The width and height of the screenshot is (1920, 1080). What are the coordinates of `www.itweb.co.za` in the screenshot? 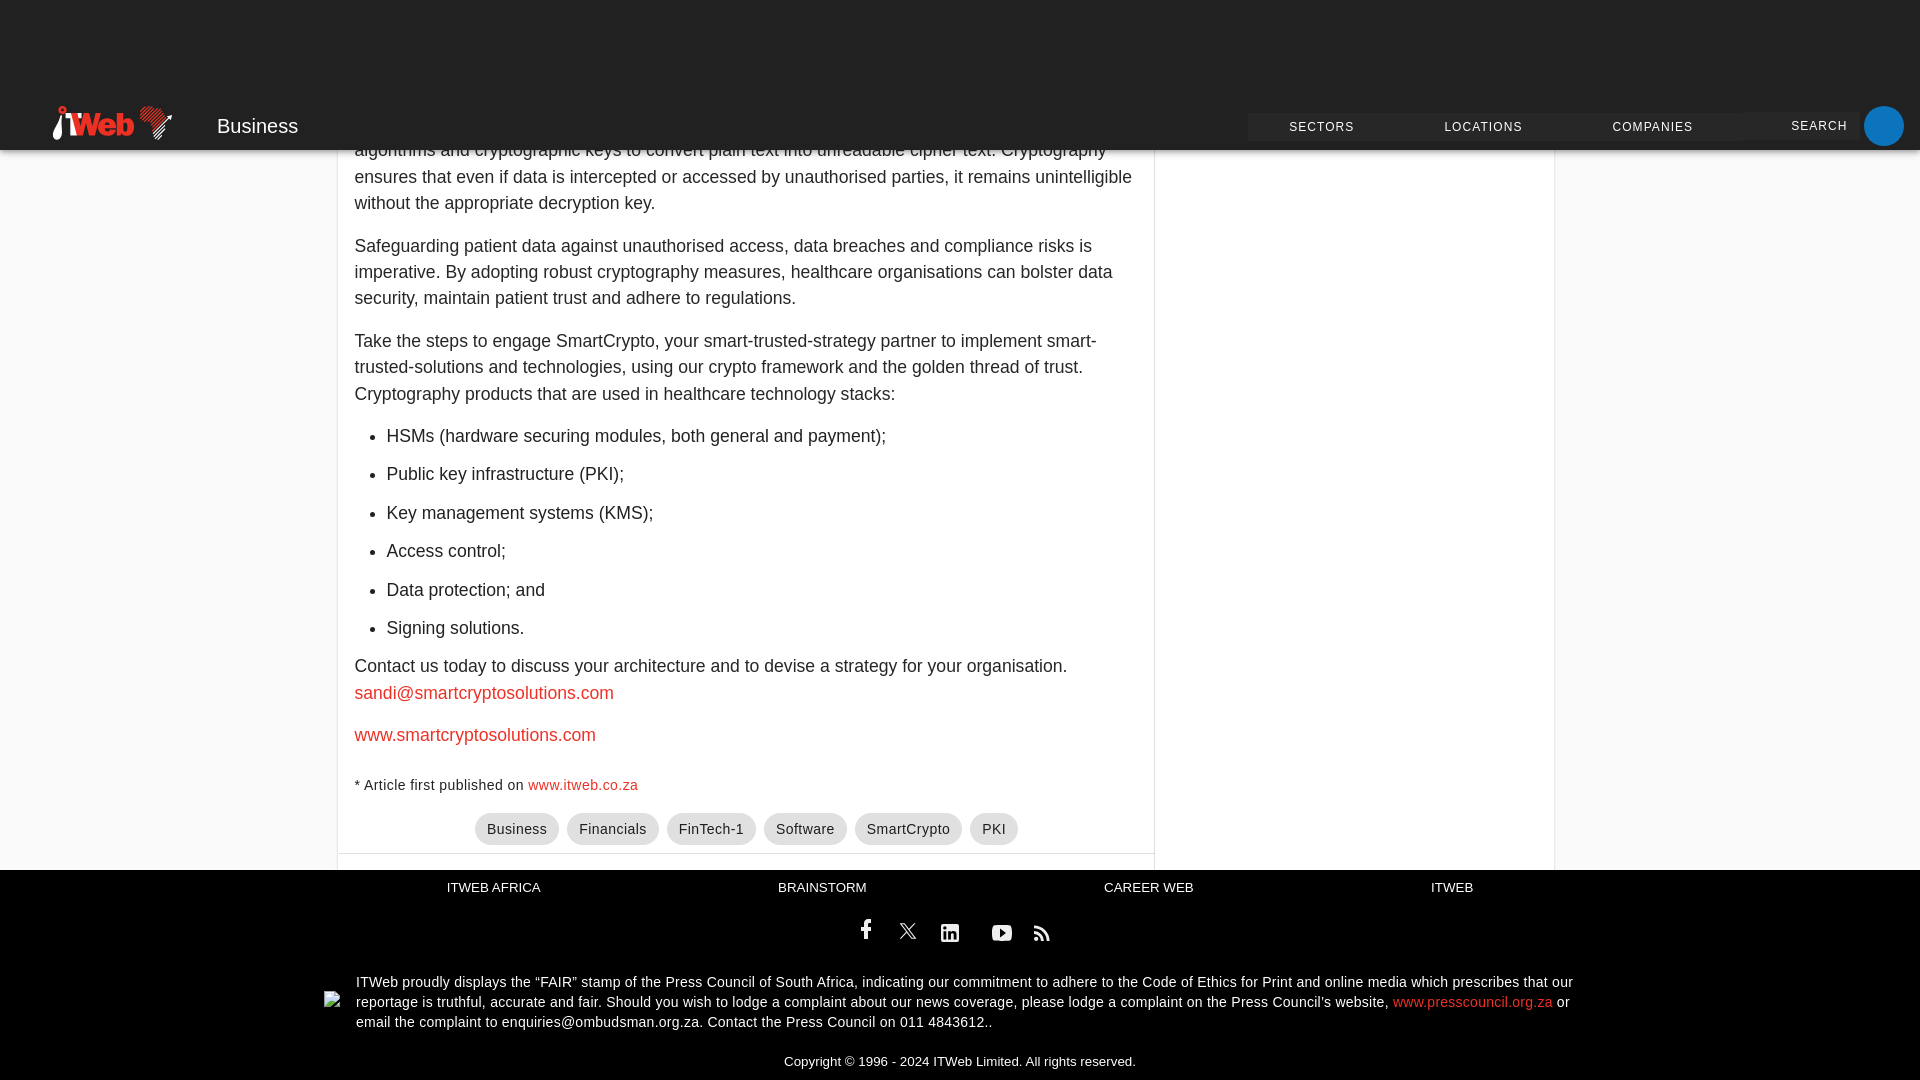 It's located at (582, 784).